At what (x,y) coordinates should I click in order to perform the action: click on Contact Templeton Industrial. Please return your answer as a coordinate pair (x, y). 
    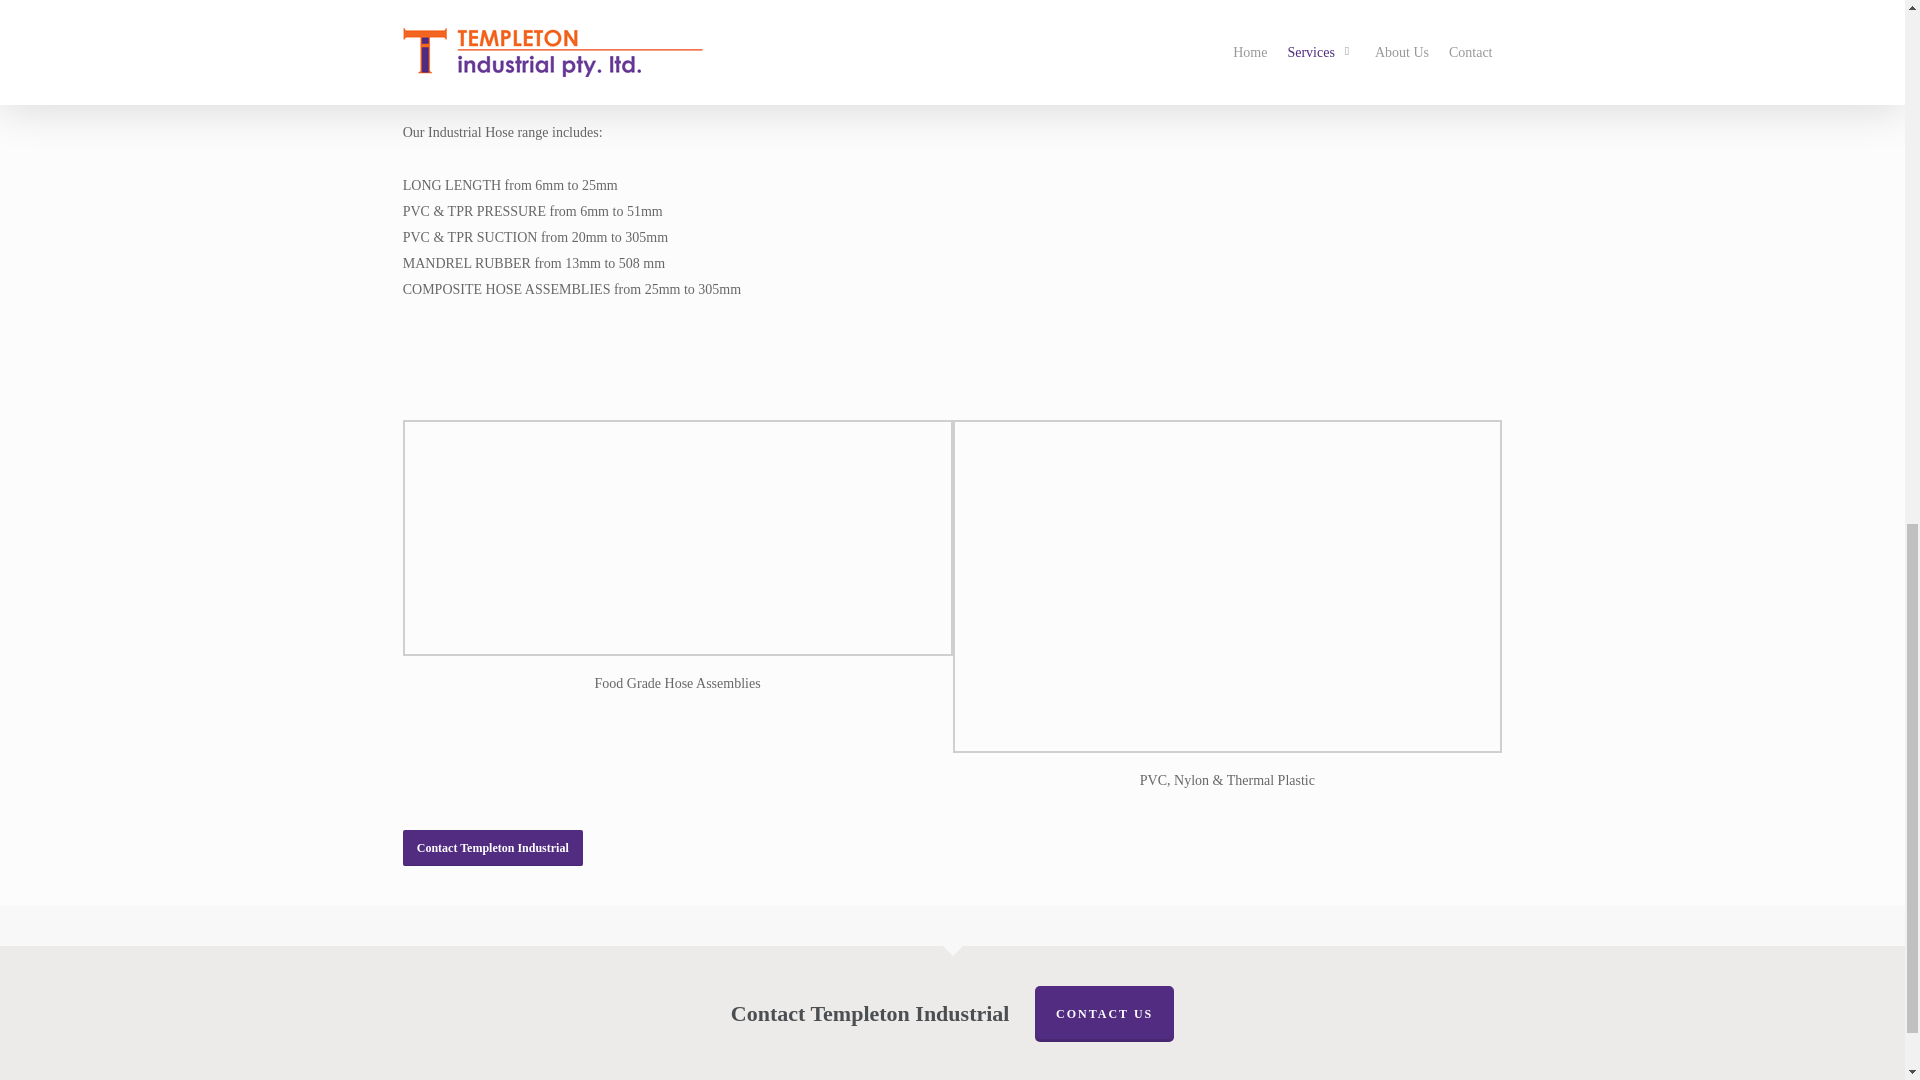
    Looking at the image, I should click on (493, 848).